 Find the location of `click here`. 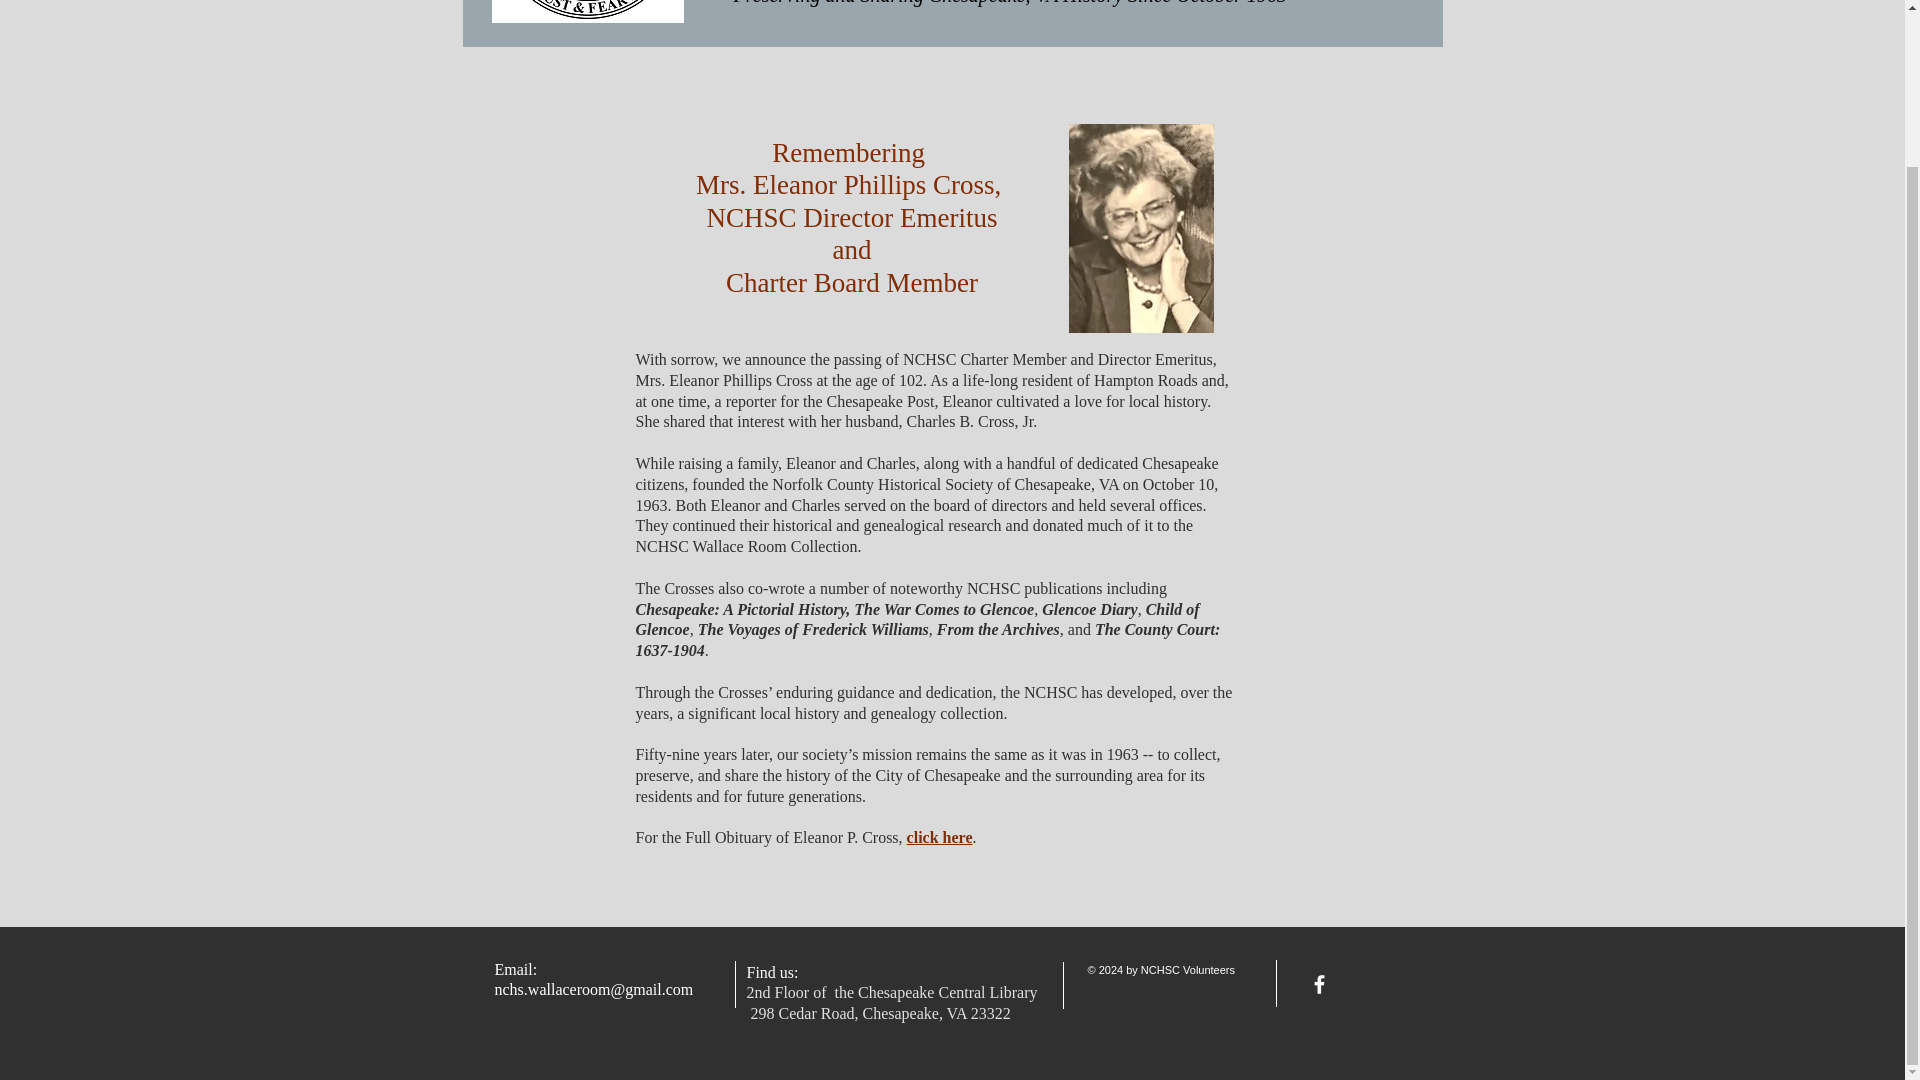

click here is located at coordinates (940, 837).